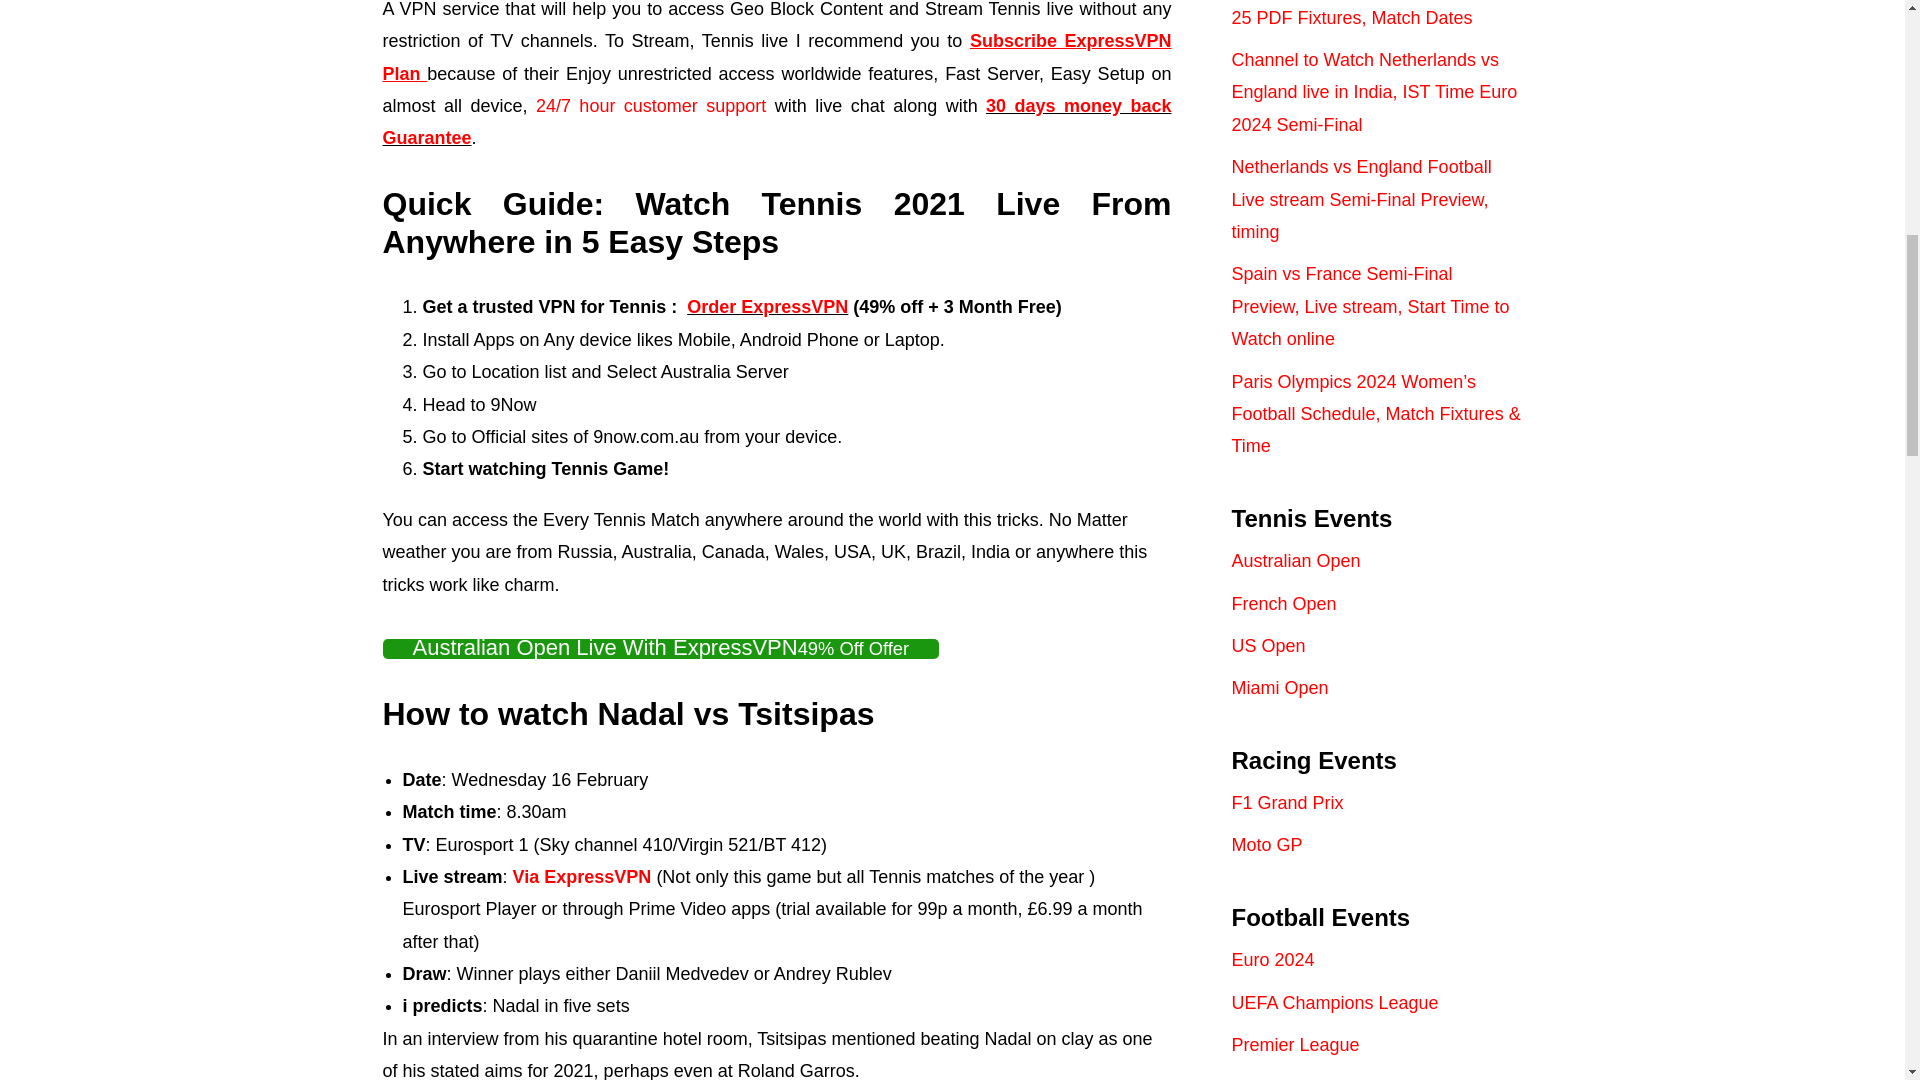 The image size is (1920, 1080). What do you see at coordinates (768, 307) in the screenshot?
I see `Order ExpressVPN` at bounding box center [768, 307].